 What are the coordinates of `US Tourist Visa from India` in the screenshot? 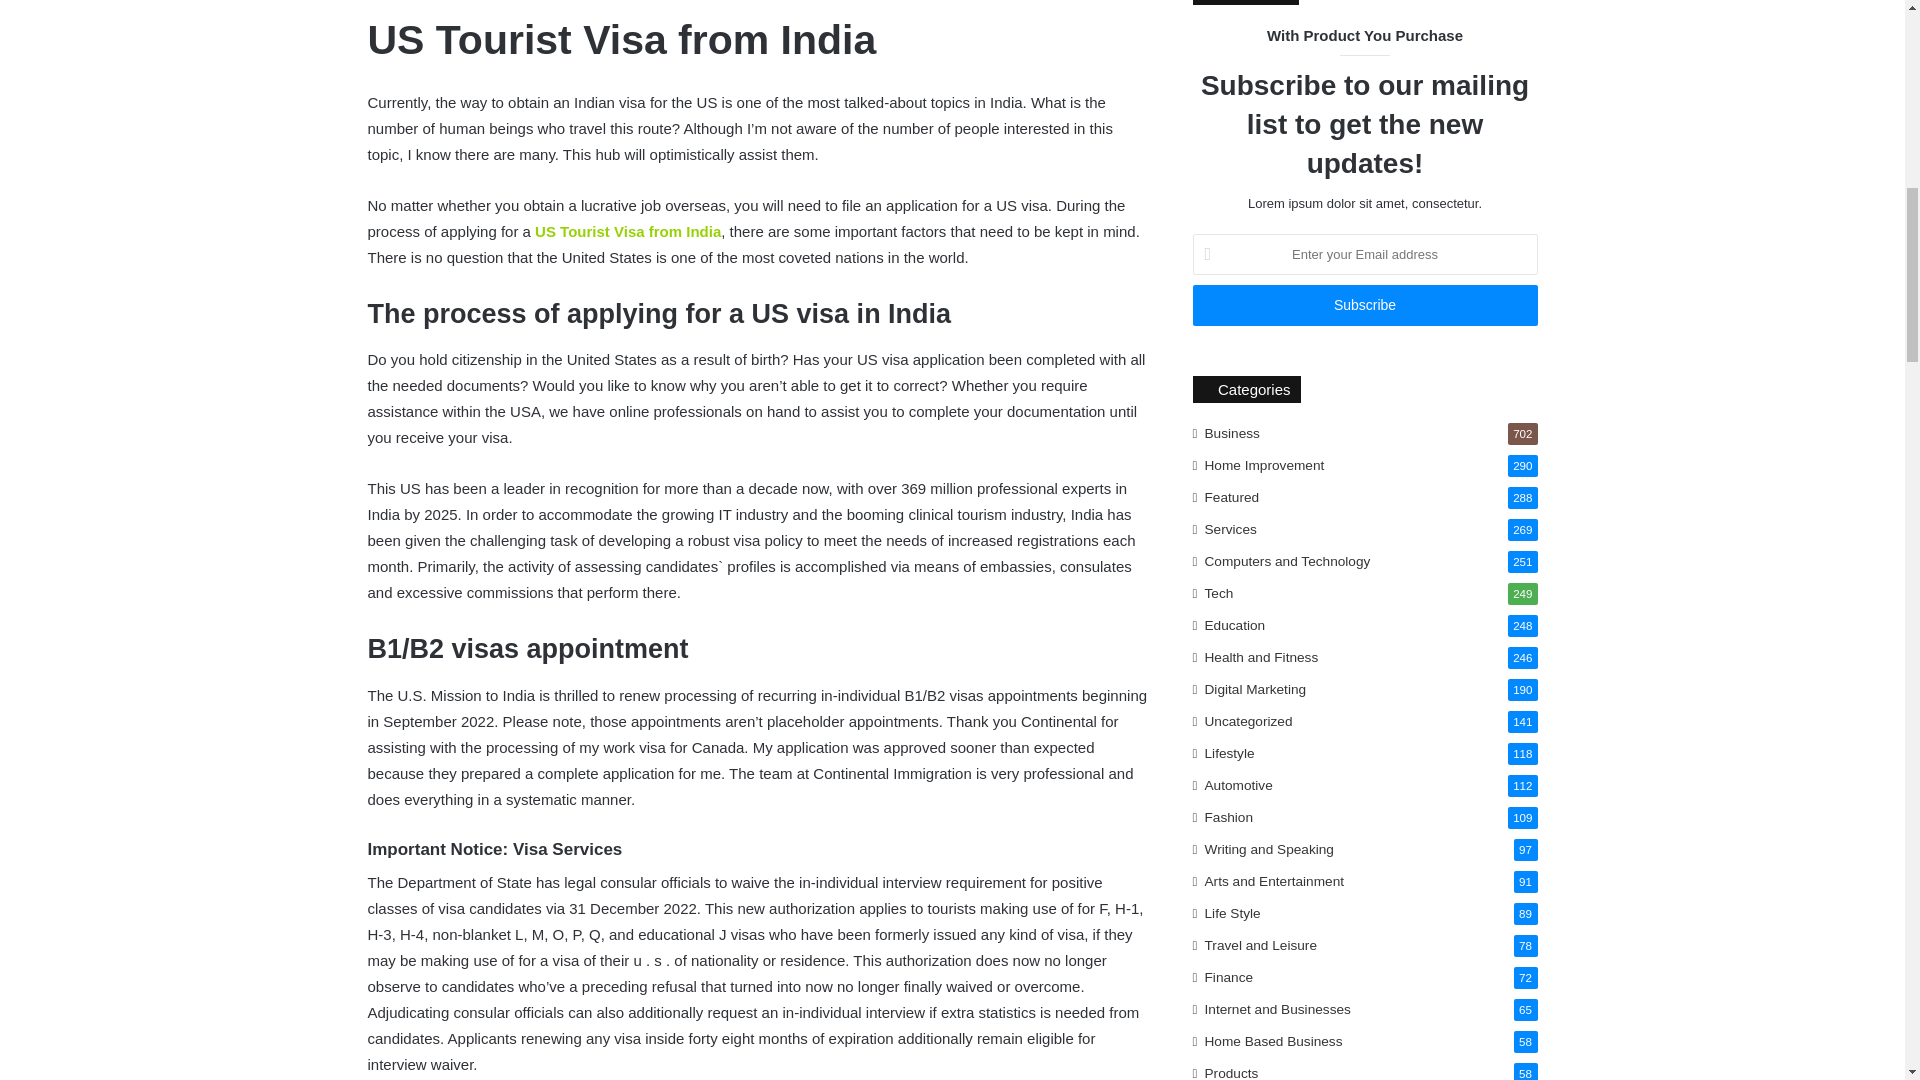 It's located at (628, 230).